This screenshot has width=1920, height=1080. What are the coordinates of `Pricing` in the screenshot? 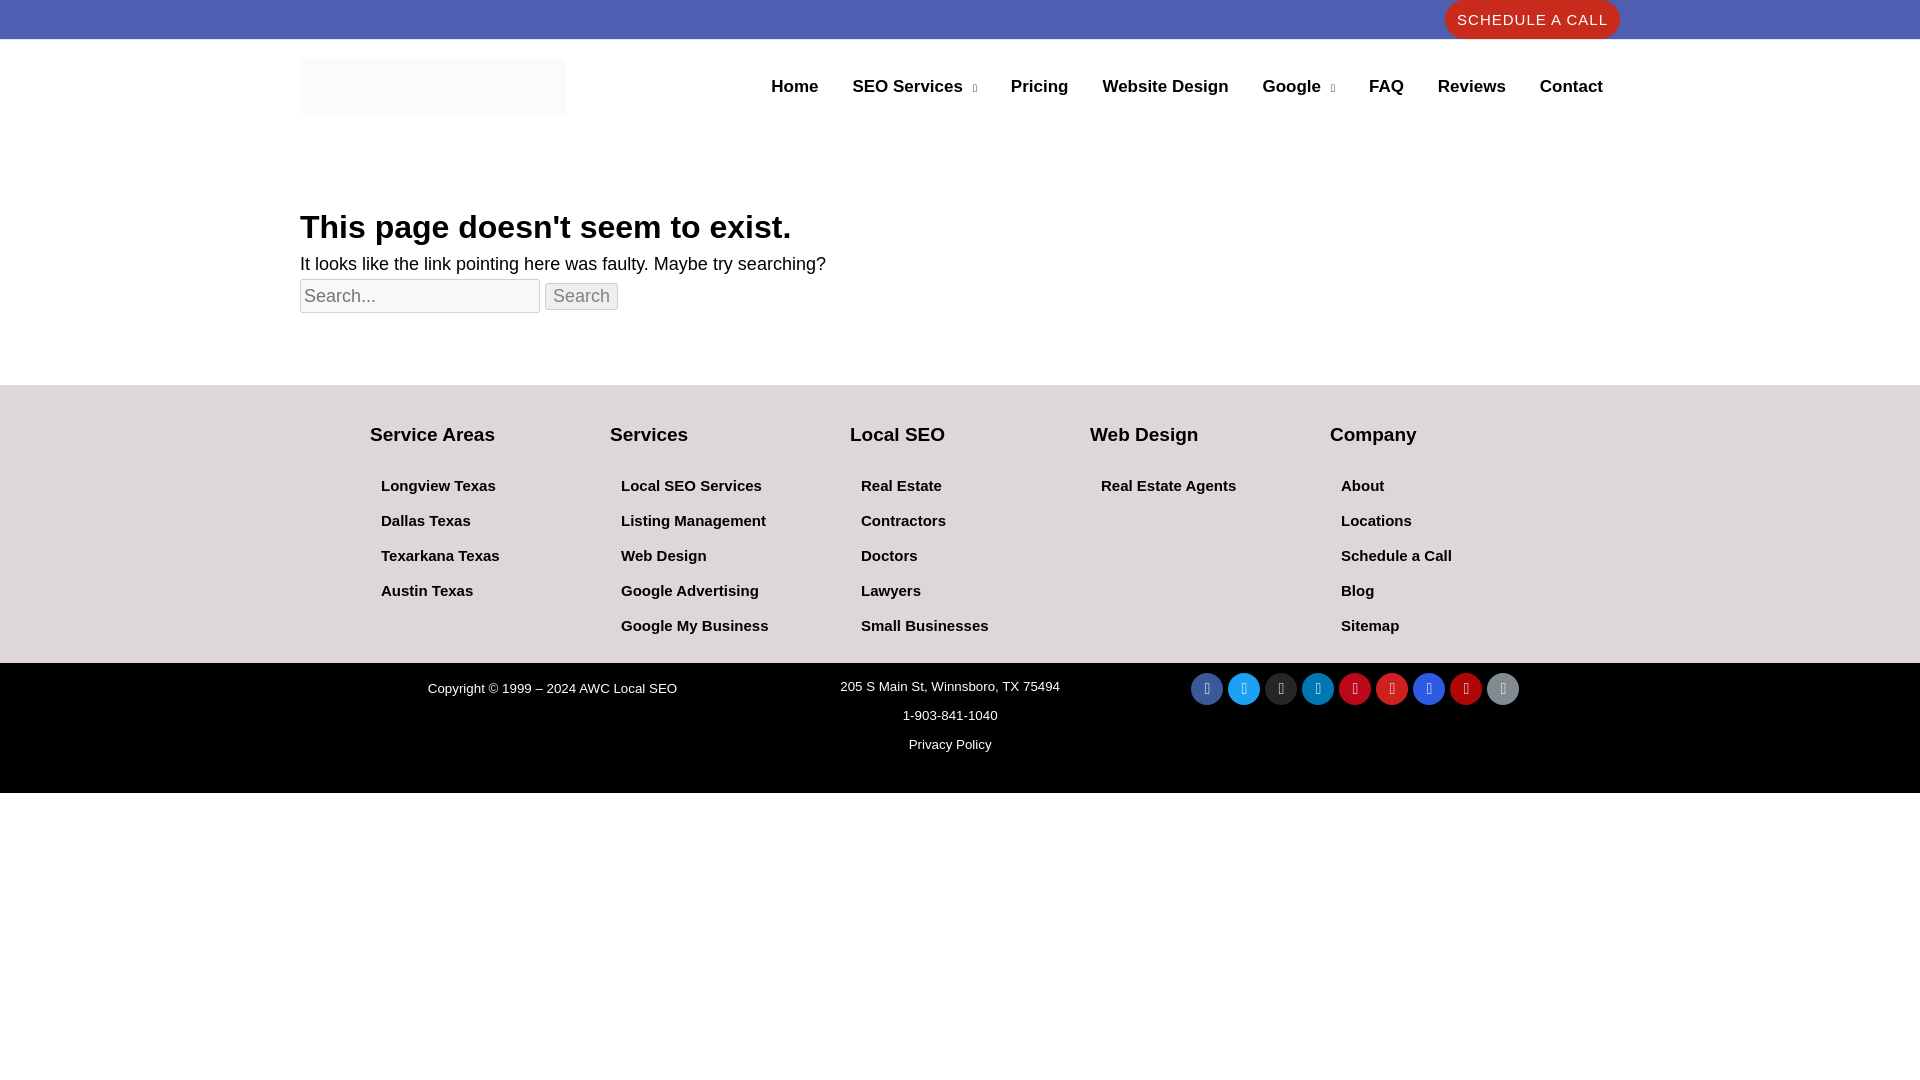 It's located at (1040, 86).